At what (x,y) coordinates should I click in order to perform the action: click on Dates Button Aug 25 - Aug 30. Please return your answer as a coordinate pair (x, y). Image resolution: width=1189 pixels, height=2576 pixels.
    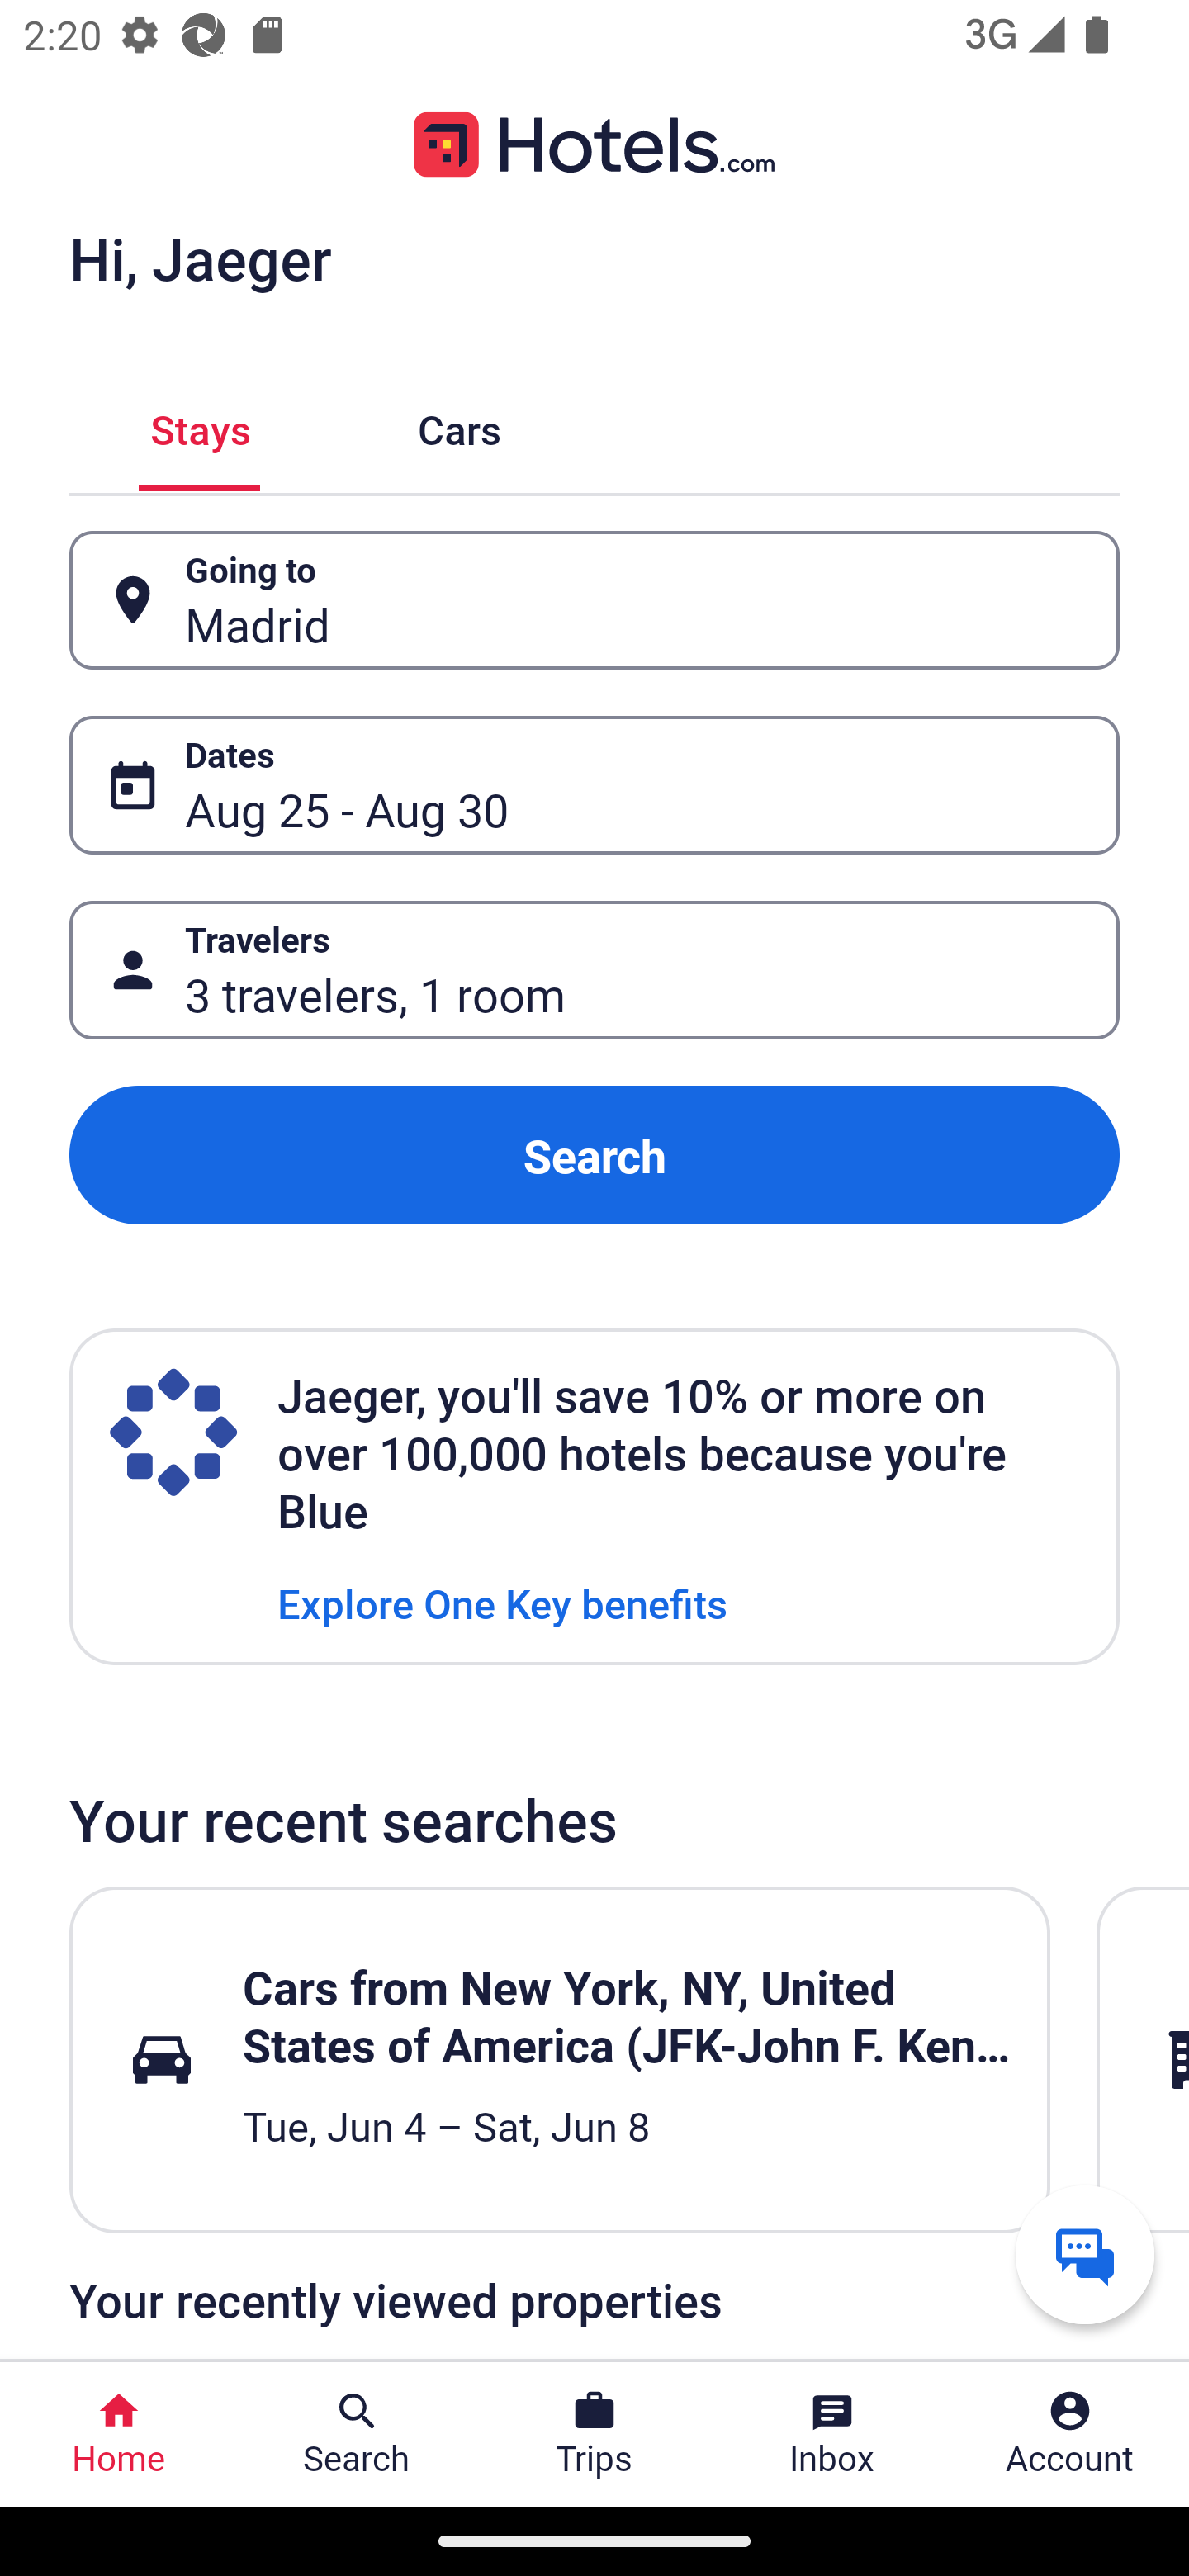
    Looking at the image, I should click on (594, 785).